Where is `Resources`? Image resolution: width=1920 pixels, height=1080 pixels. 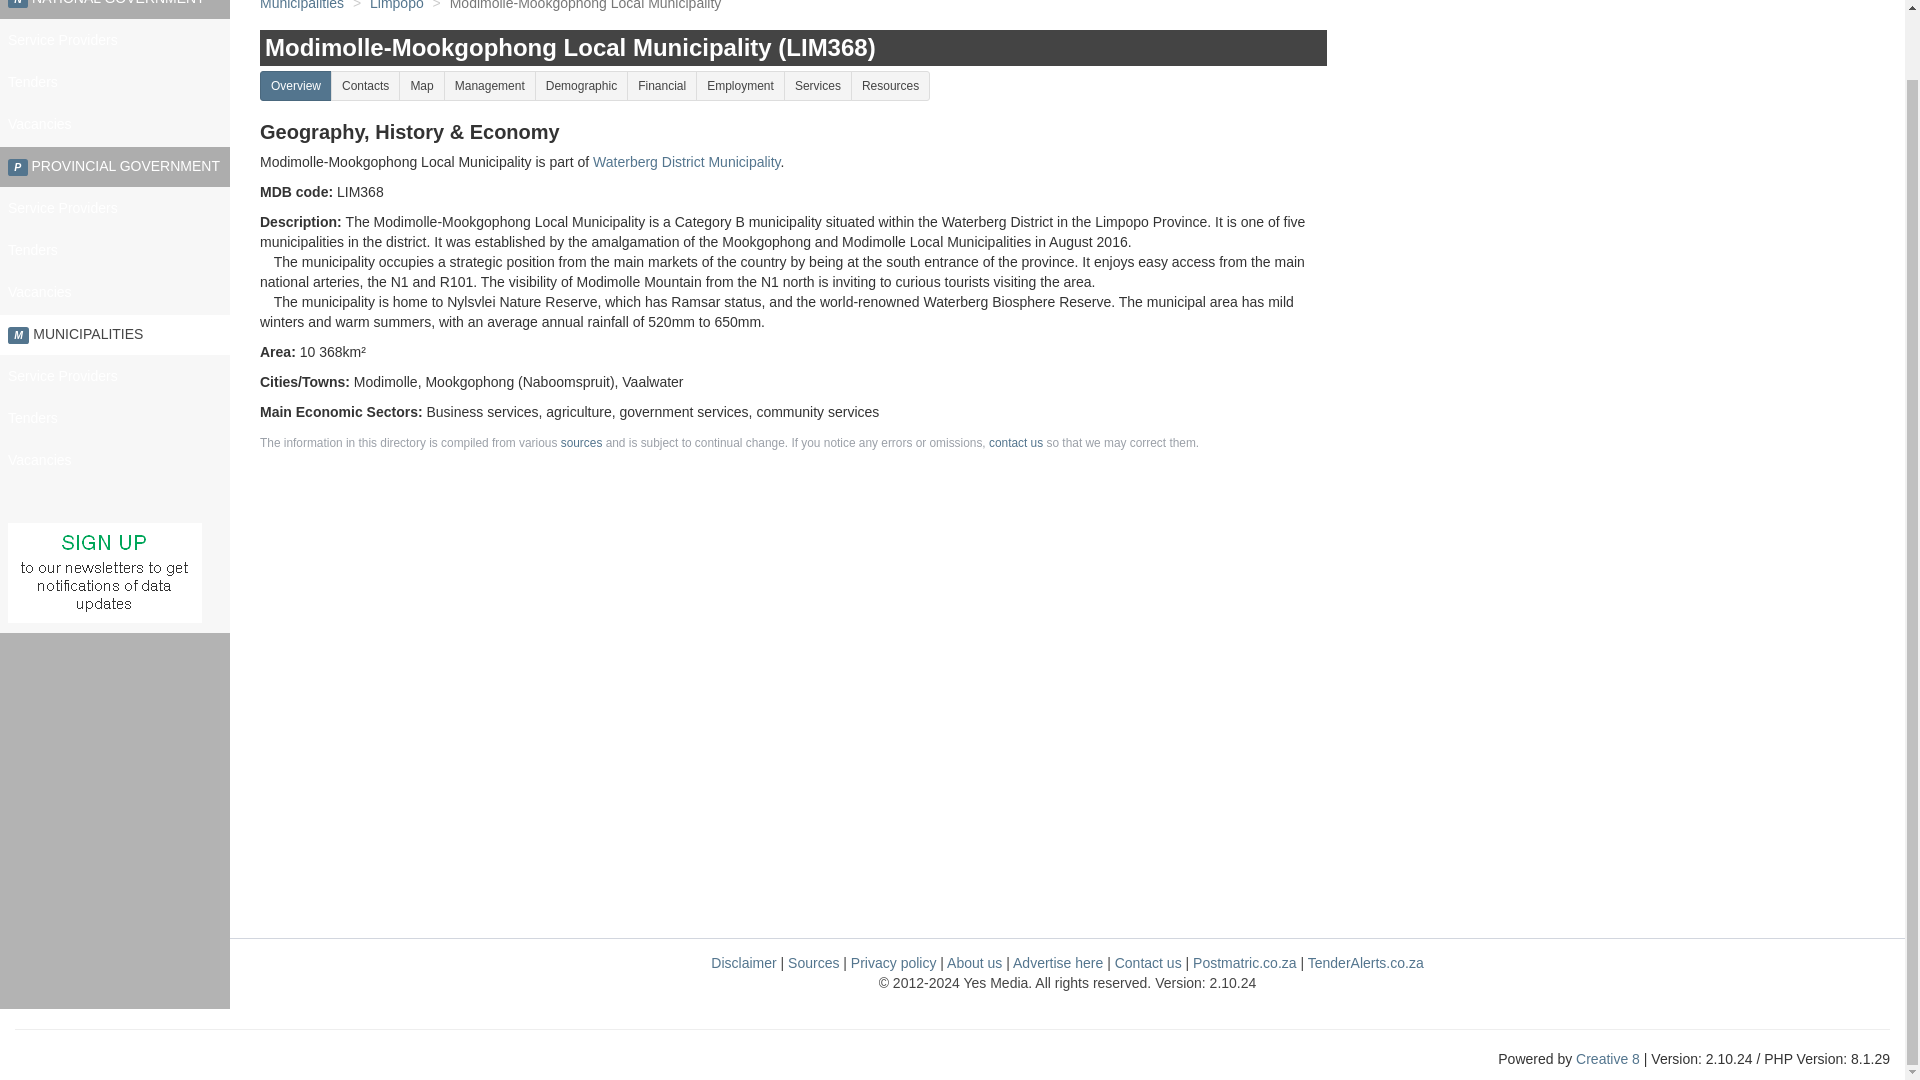
Resources is located at coordinates (890, 86).